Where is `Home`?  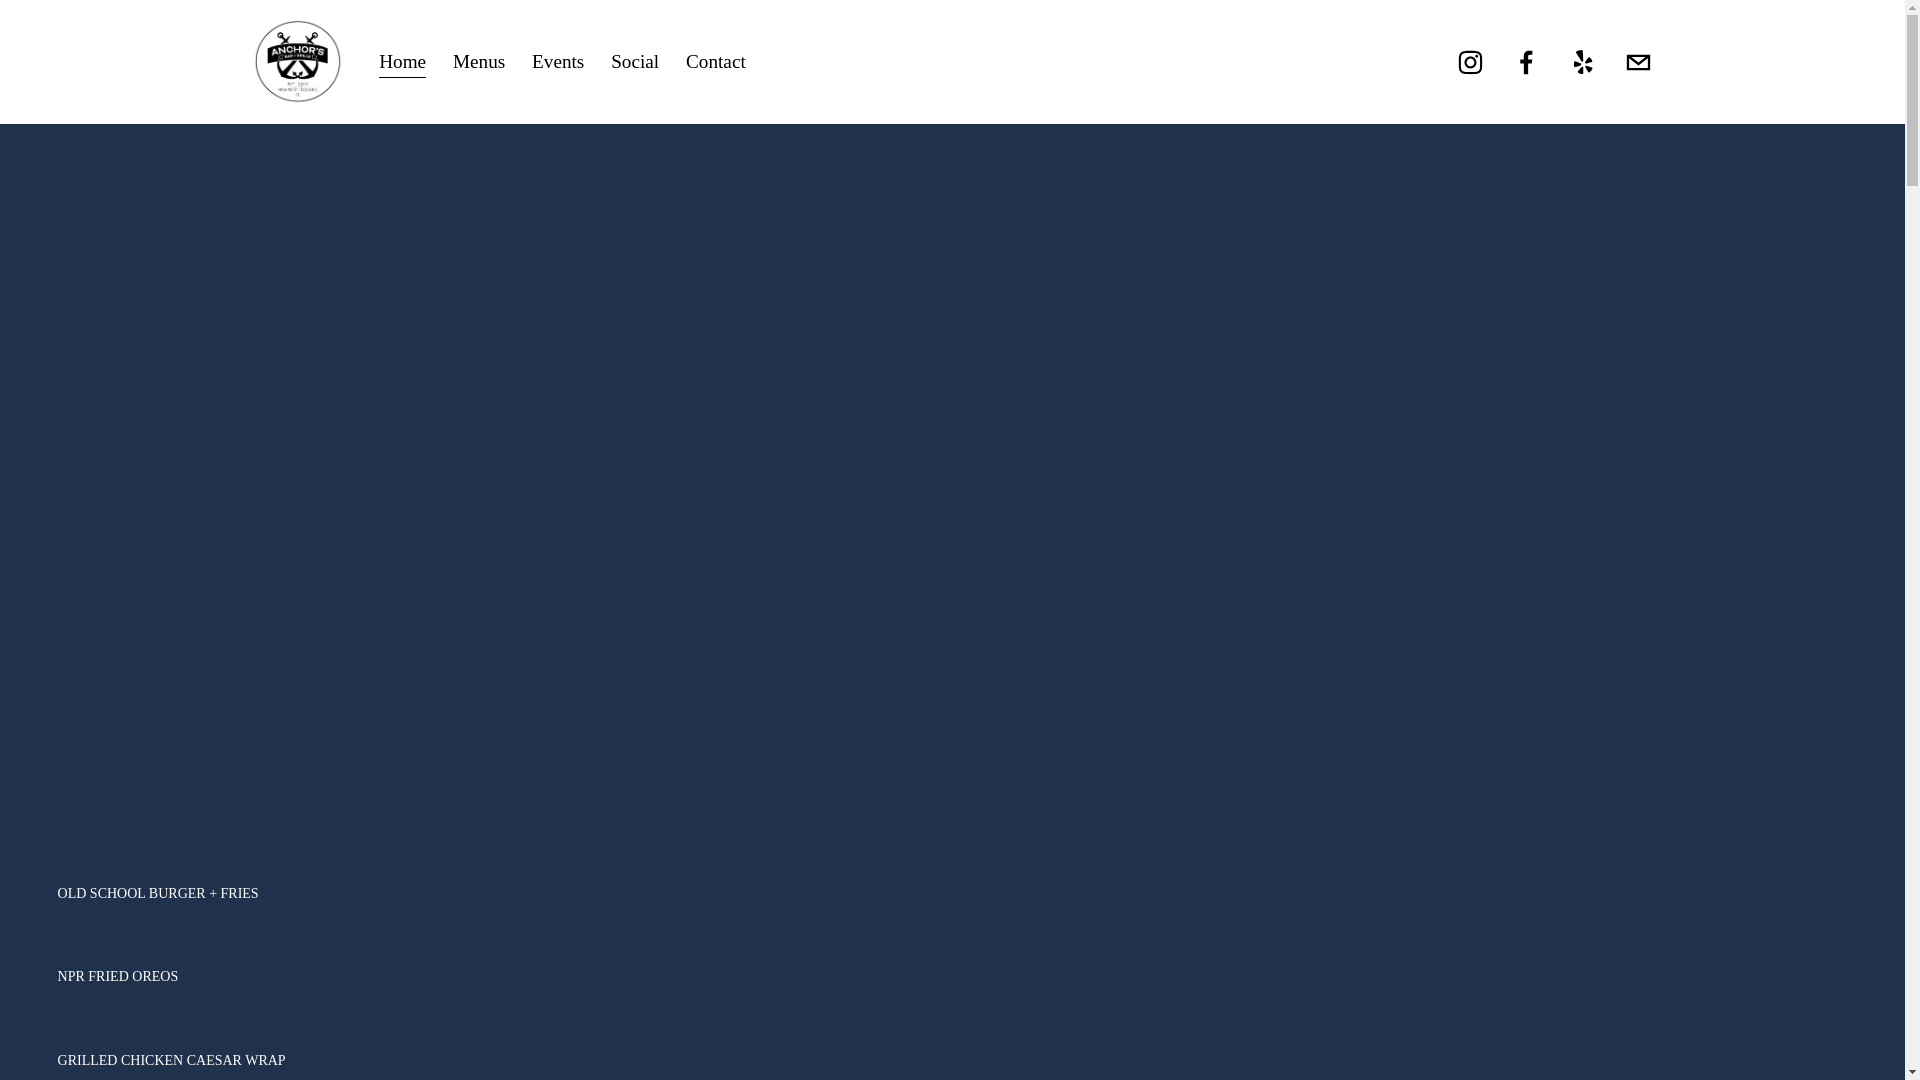 Home is located at coordinates (402, 62).